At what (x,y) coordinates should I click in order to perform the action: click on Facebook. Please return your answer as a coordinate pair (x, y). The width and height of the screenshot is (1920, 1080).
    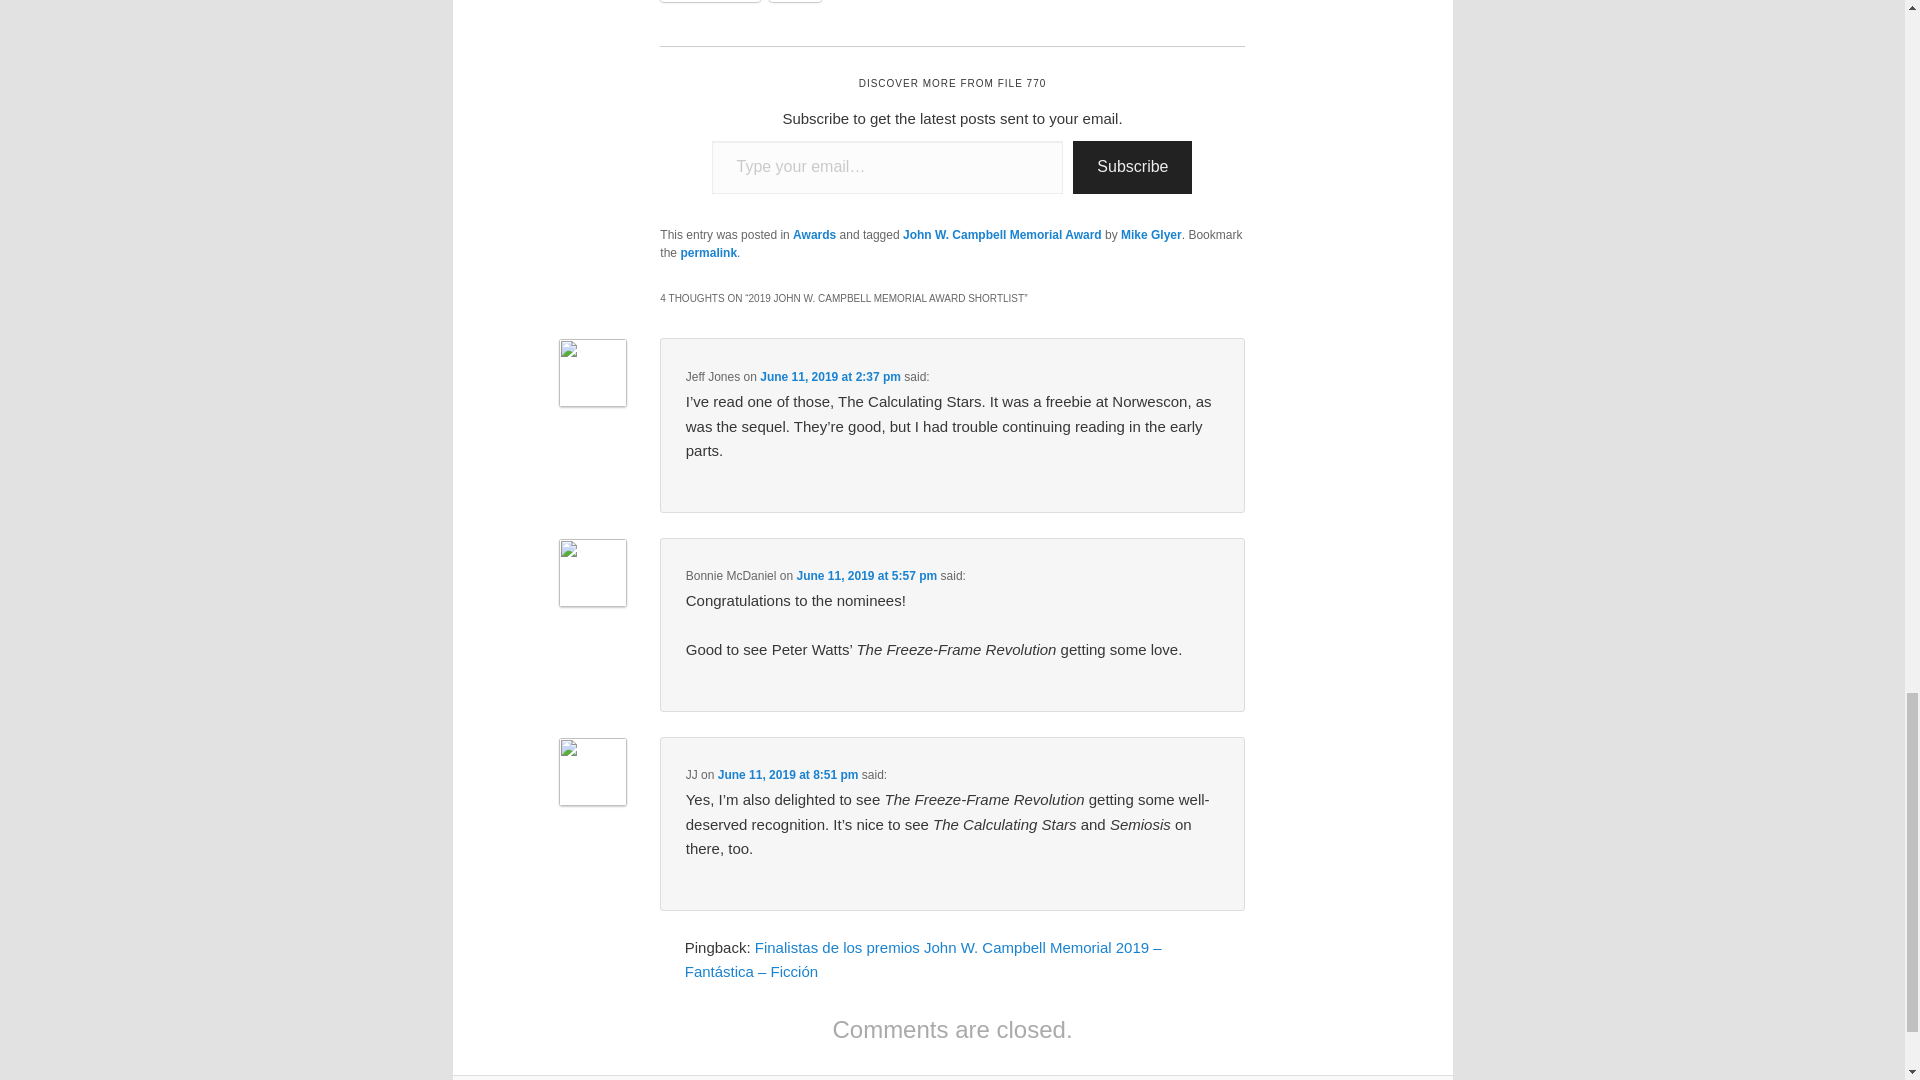
    Looking at the image, I should click on (710, 1).